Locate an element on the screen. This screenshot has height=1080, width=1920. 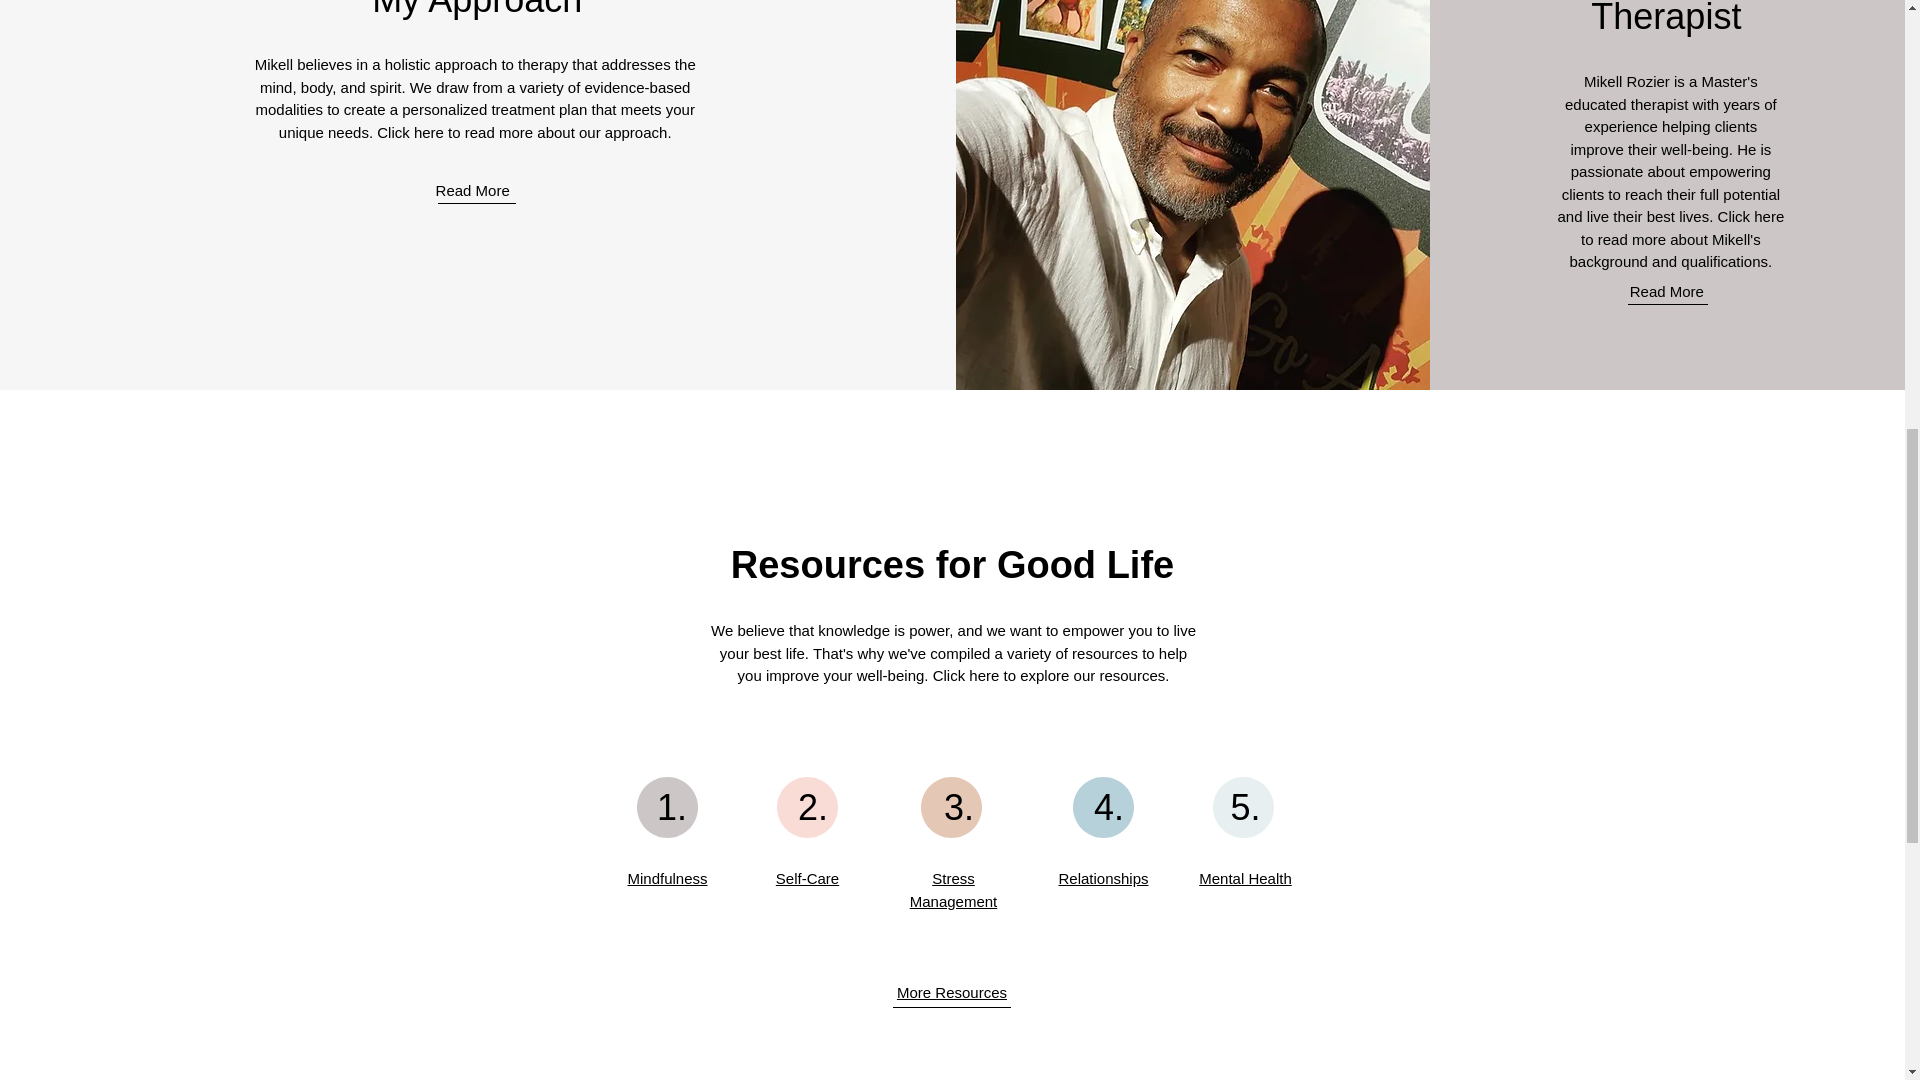
Mental Health is located at coordinates (1245, 878).